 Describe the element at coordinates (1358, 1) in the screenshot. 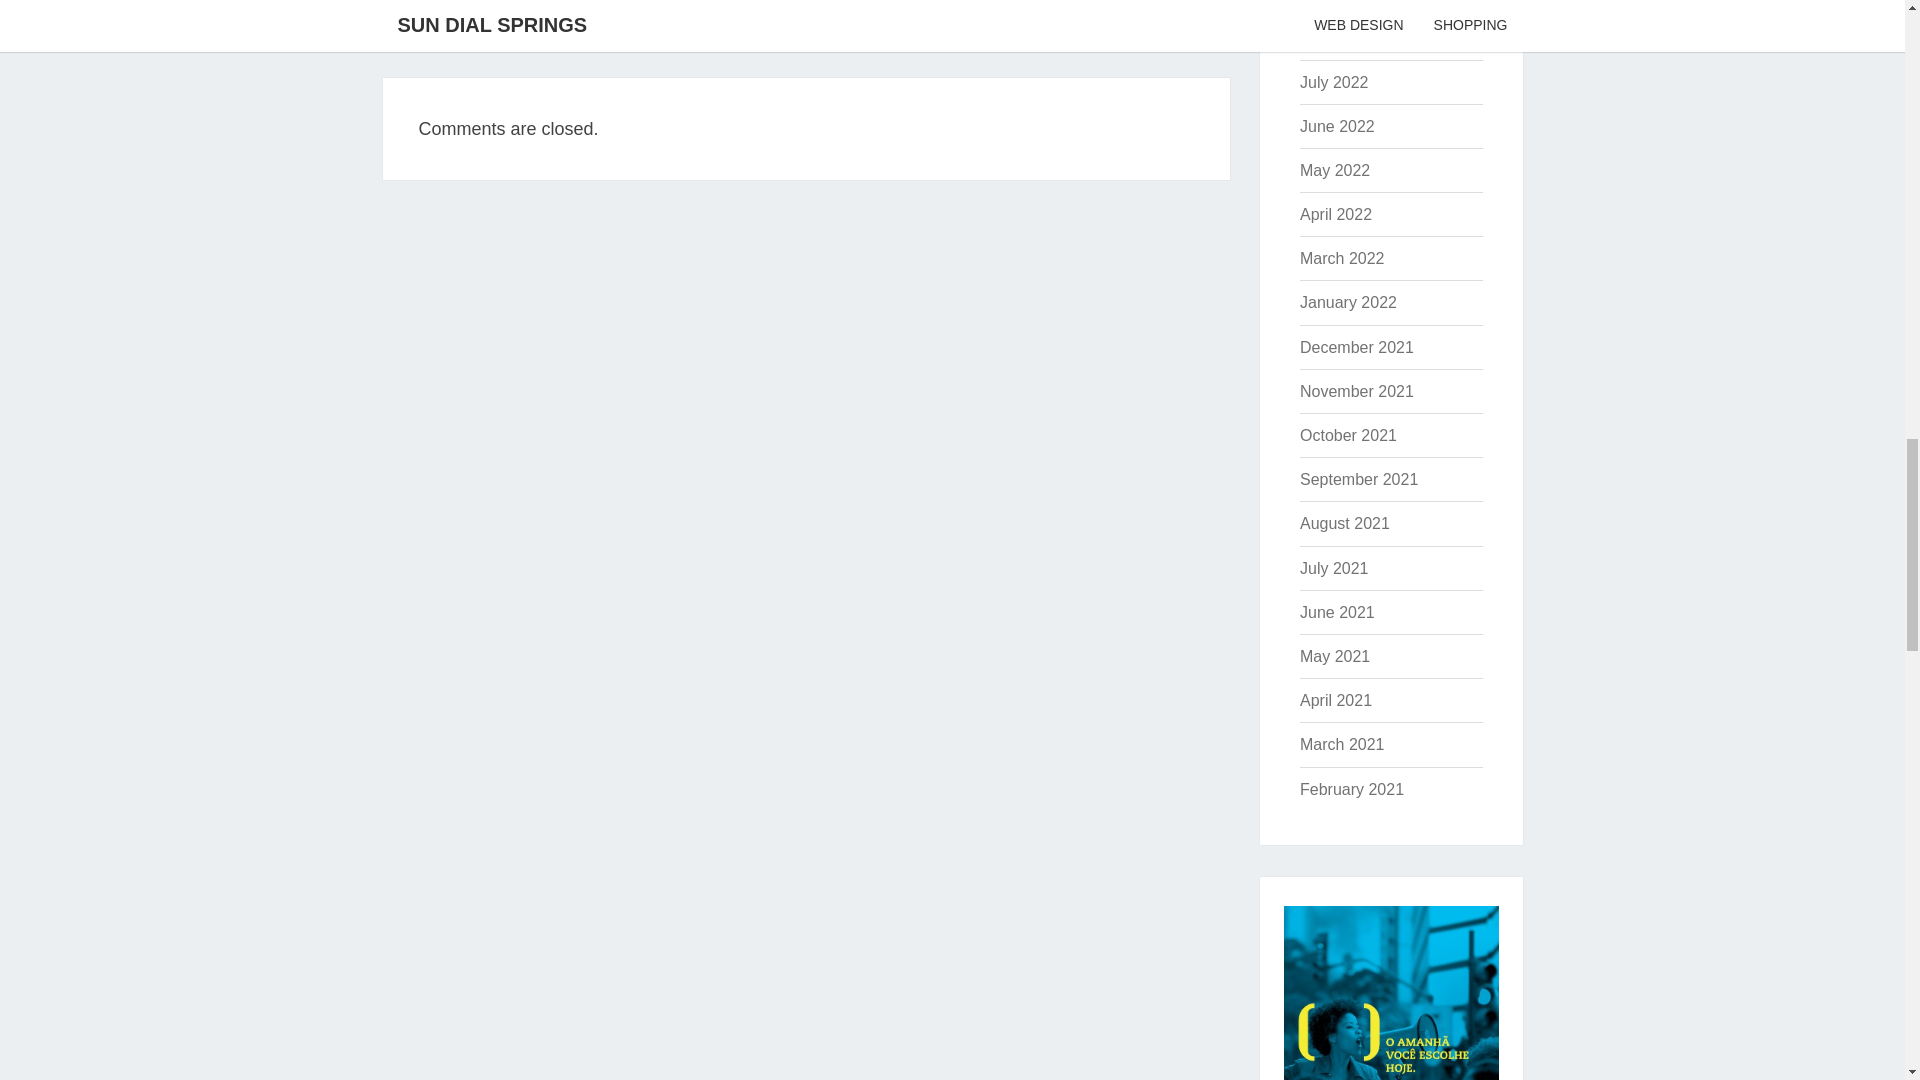

I see `September 2022` at that location.